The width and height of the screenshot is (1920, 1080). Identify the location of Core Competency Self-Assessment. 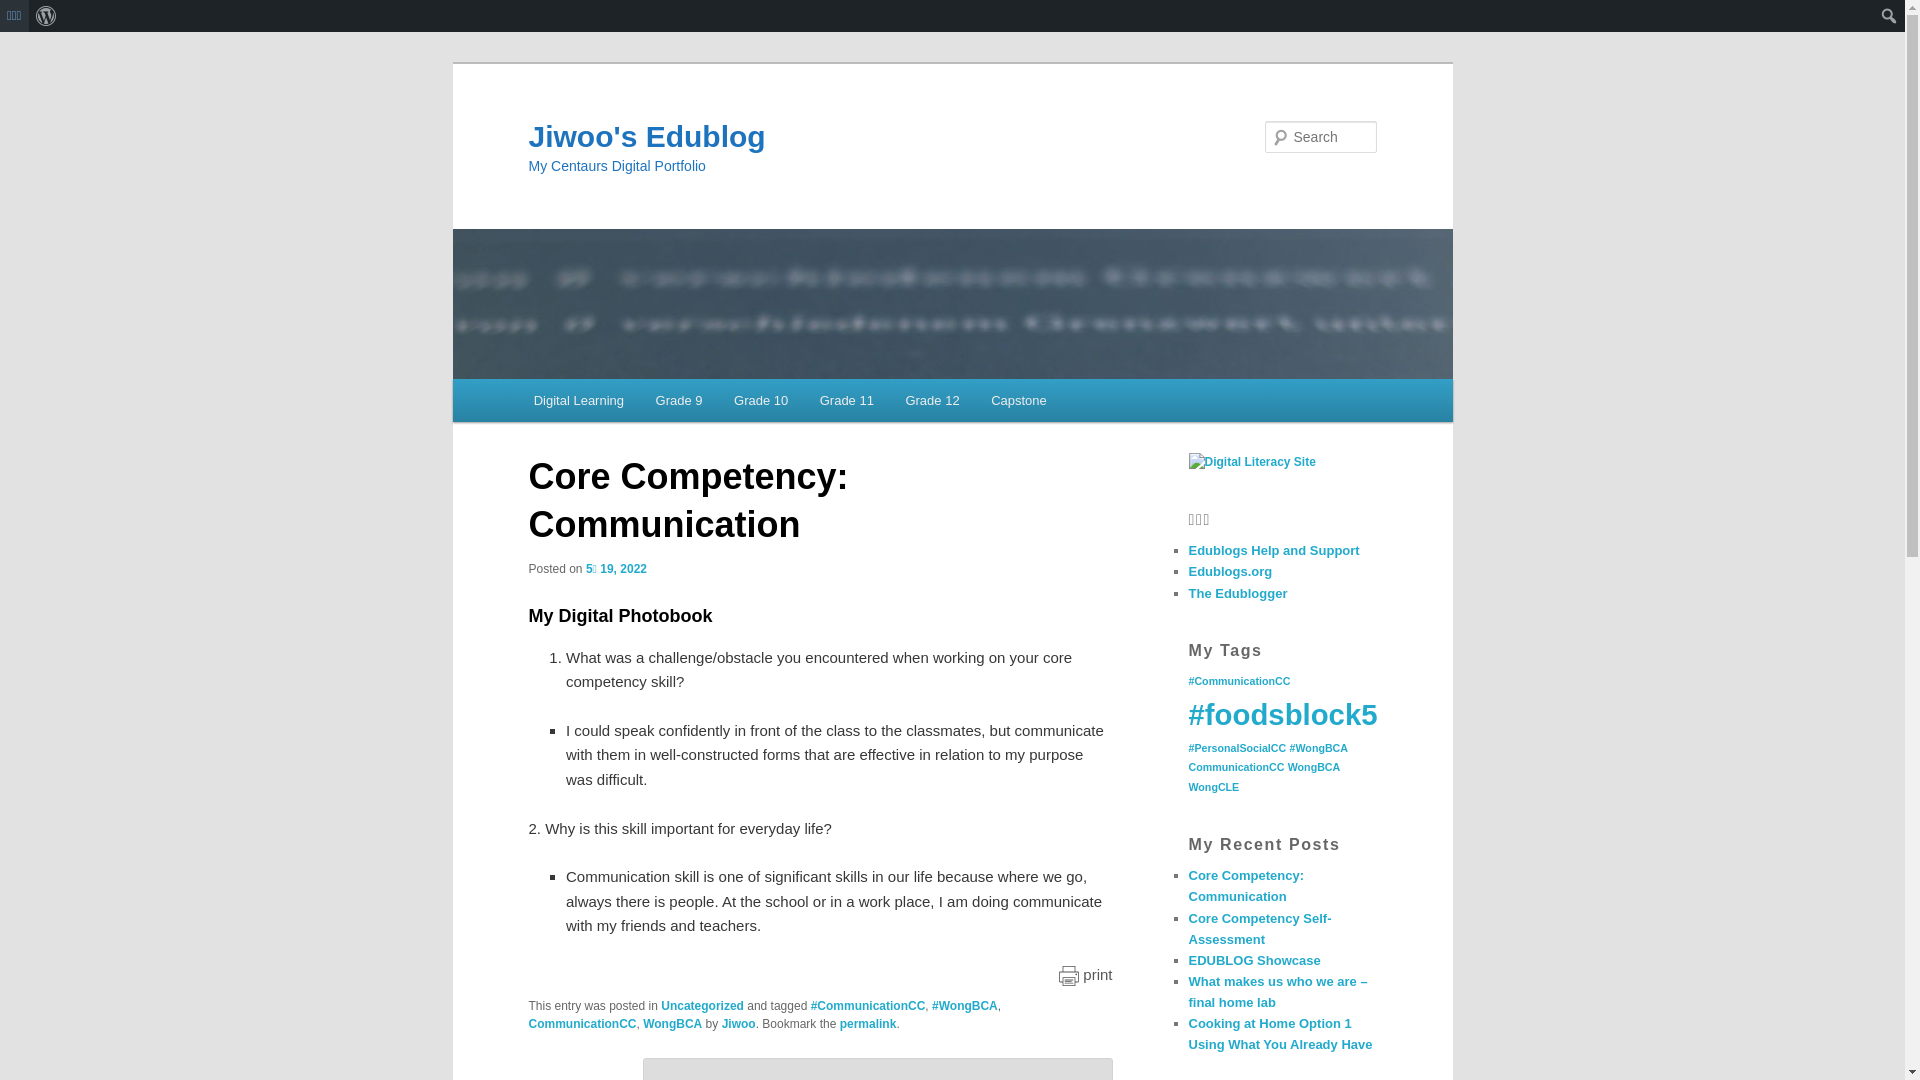
(1260, 929).